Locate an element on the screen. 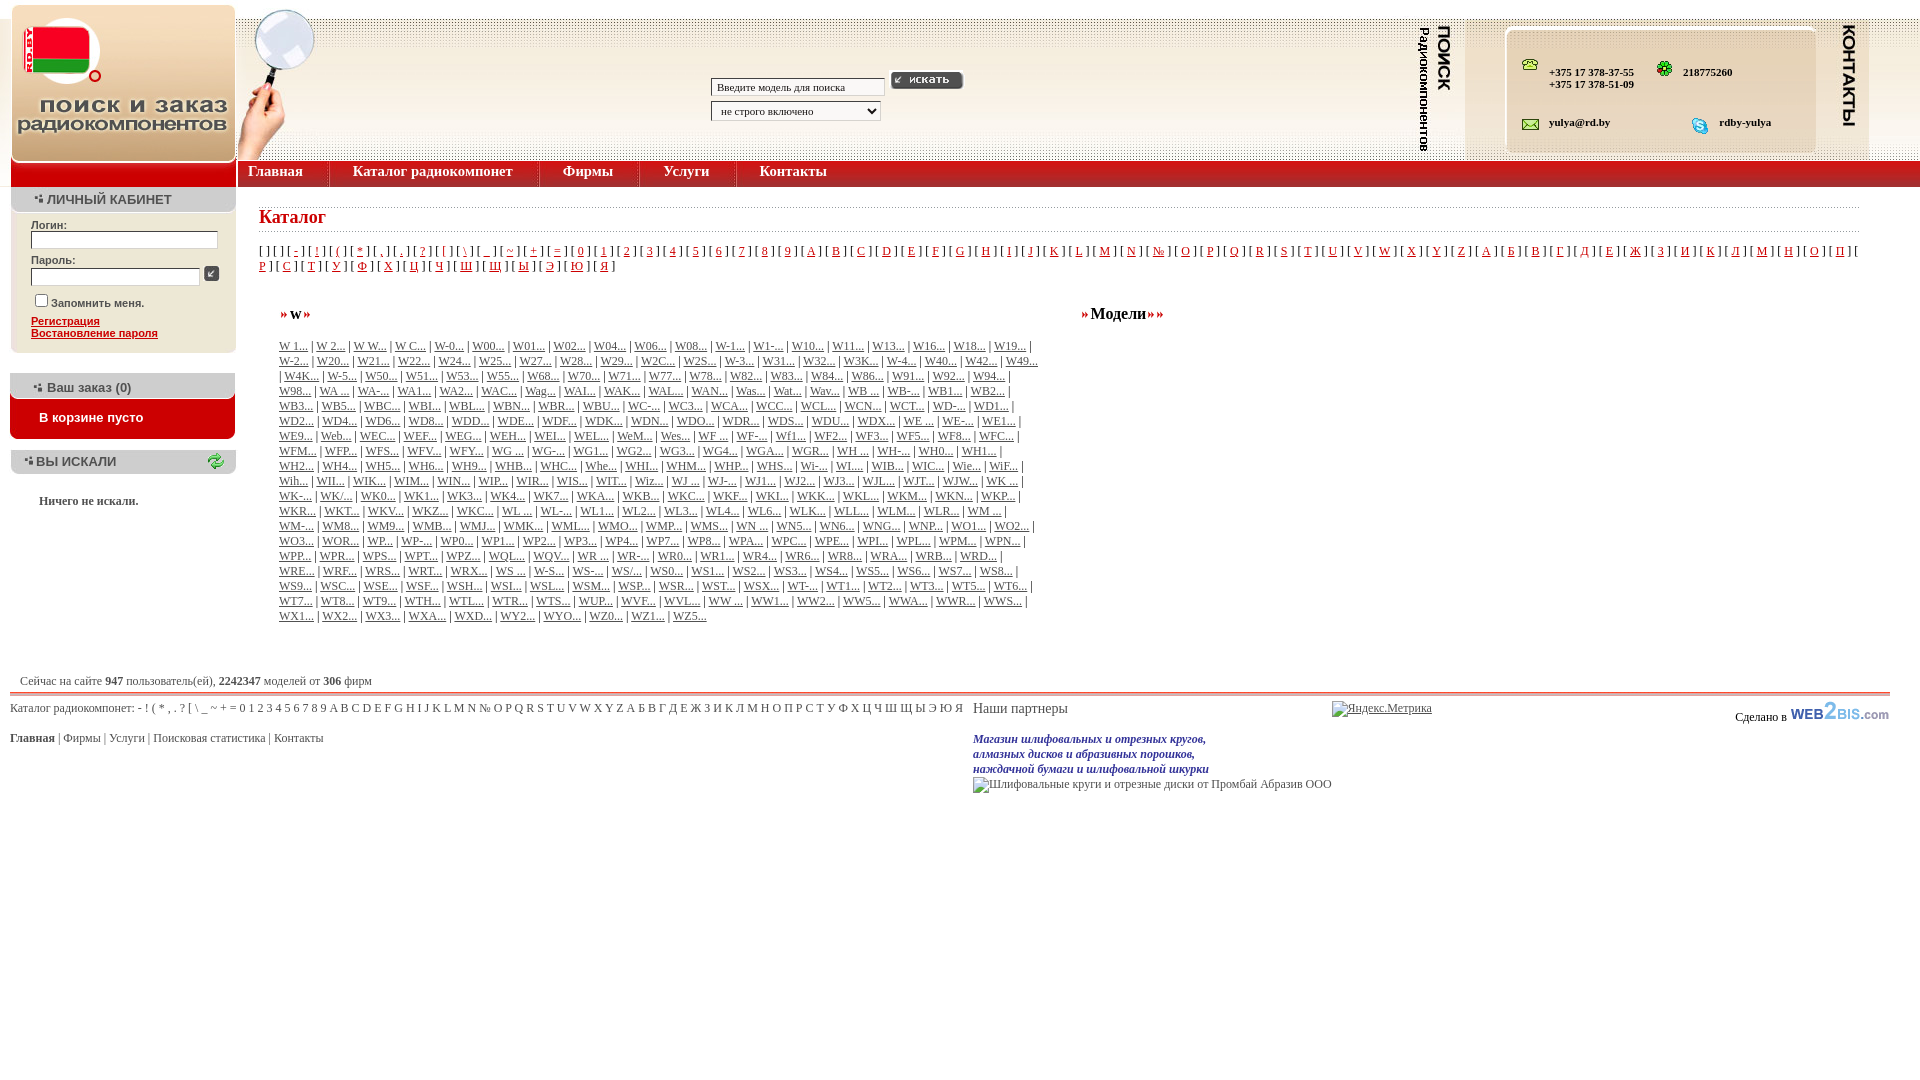 The height and width of the screenshot is (1080, 1920). W-0... is located at coordinates (449, 346).